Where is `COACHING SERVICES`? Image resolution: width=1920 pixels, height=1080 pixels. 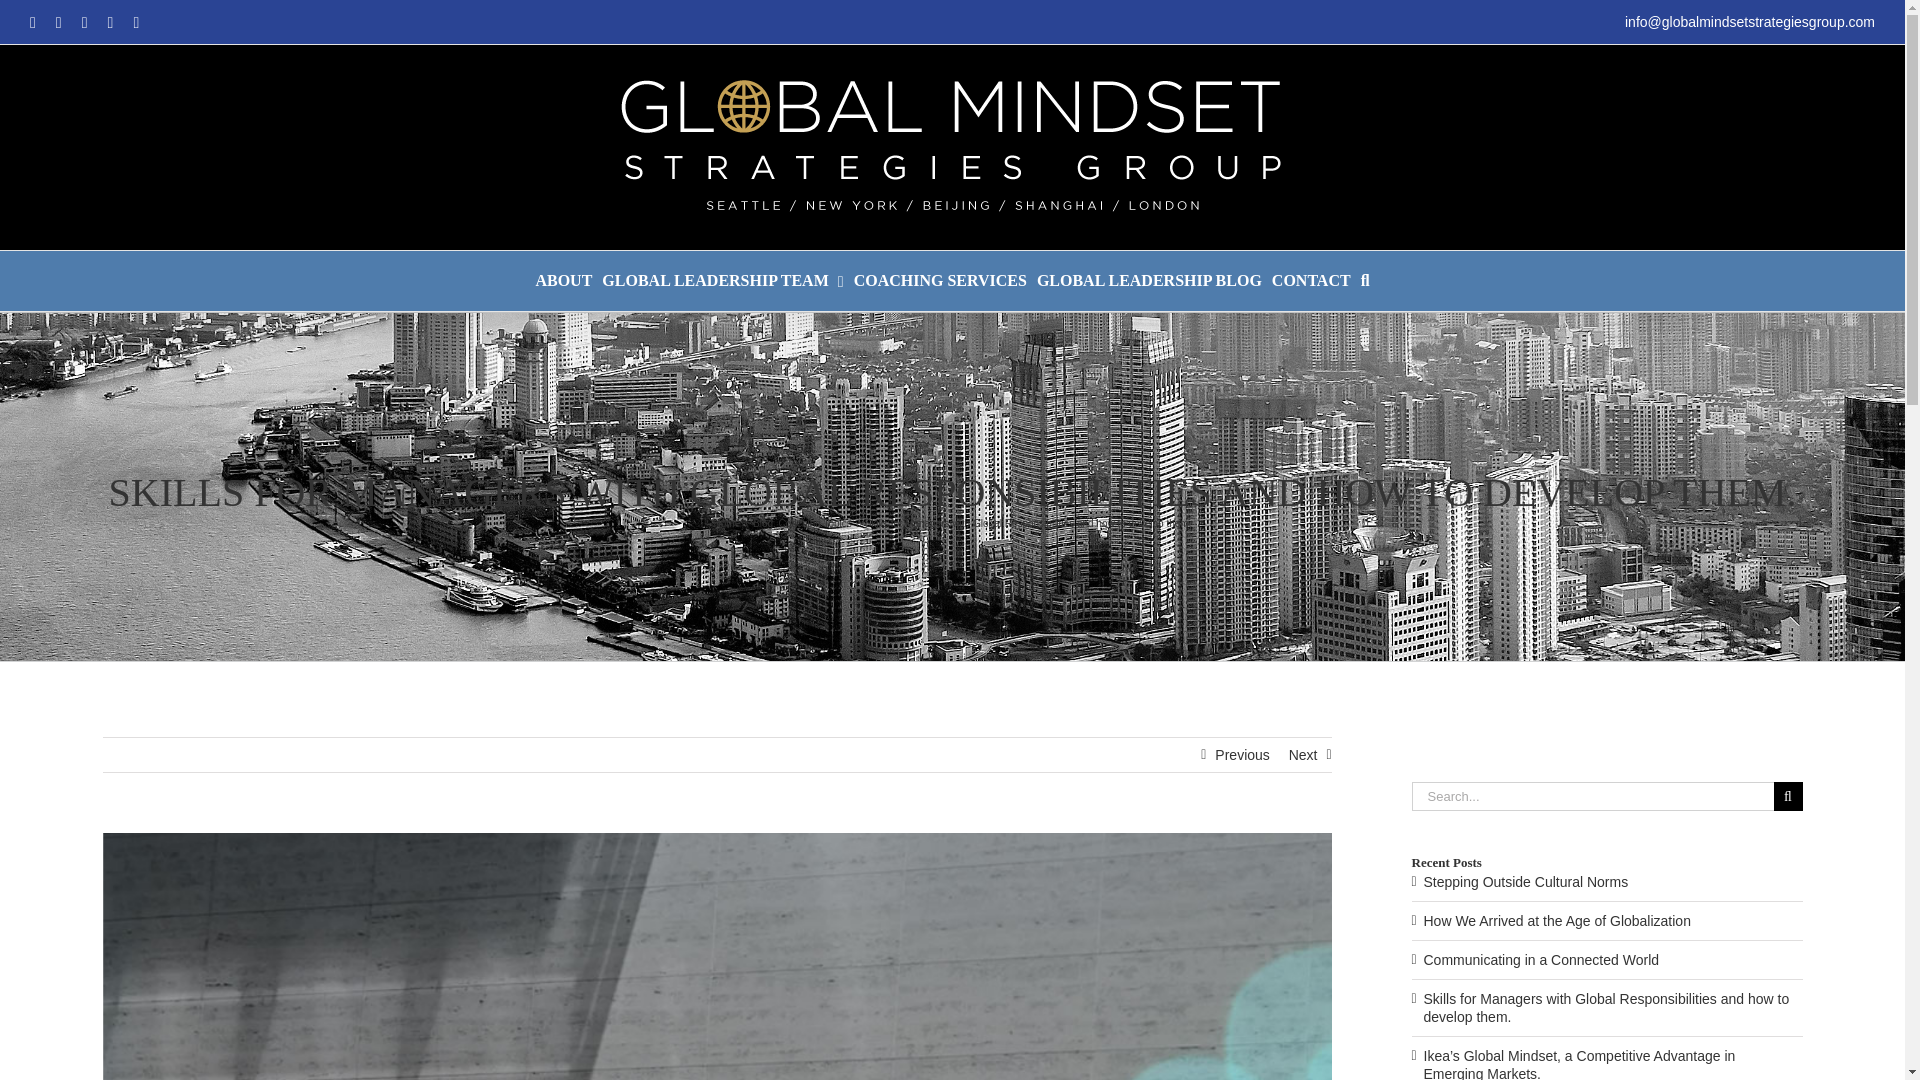 COACHING SERVICES is located at coordinates (940, 280).